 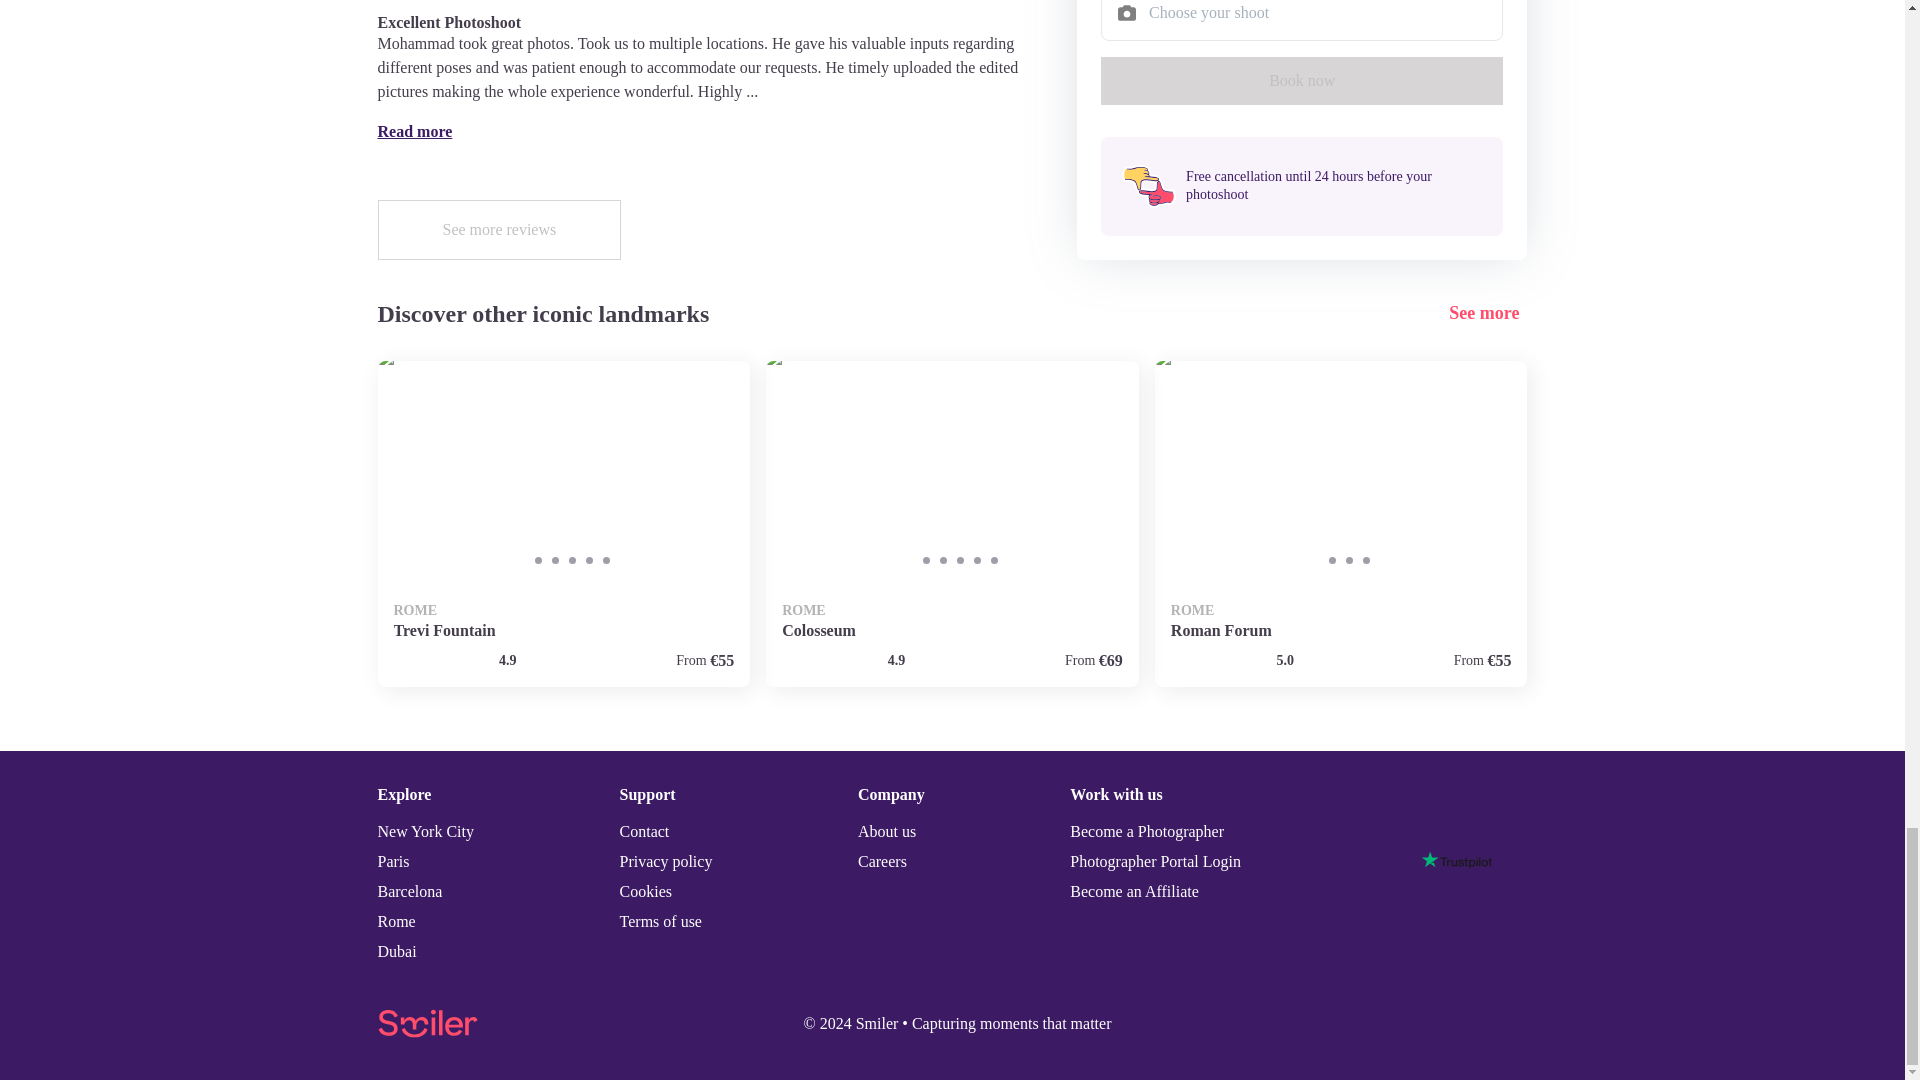 I want to click on Rome, so click(x=1342, y=523).